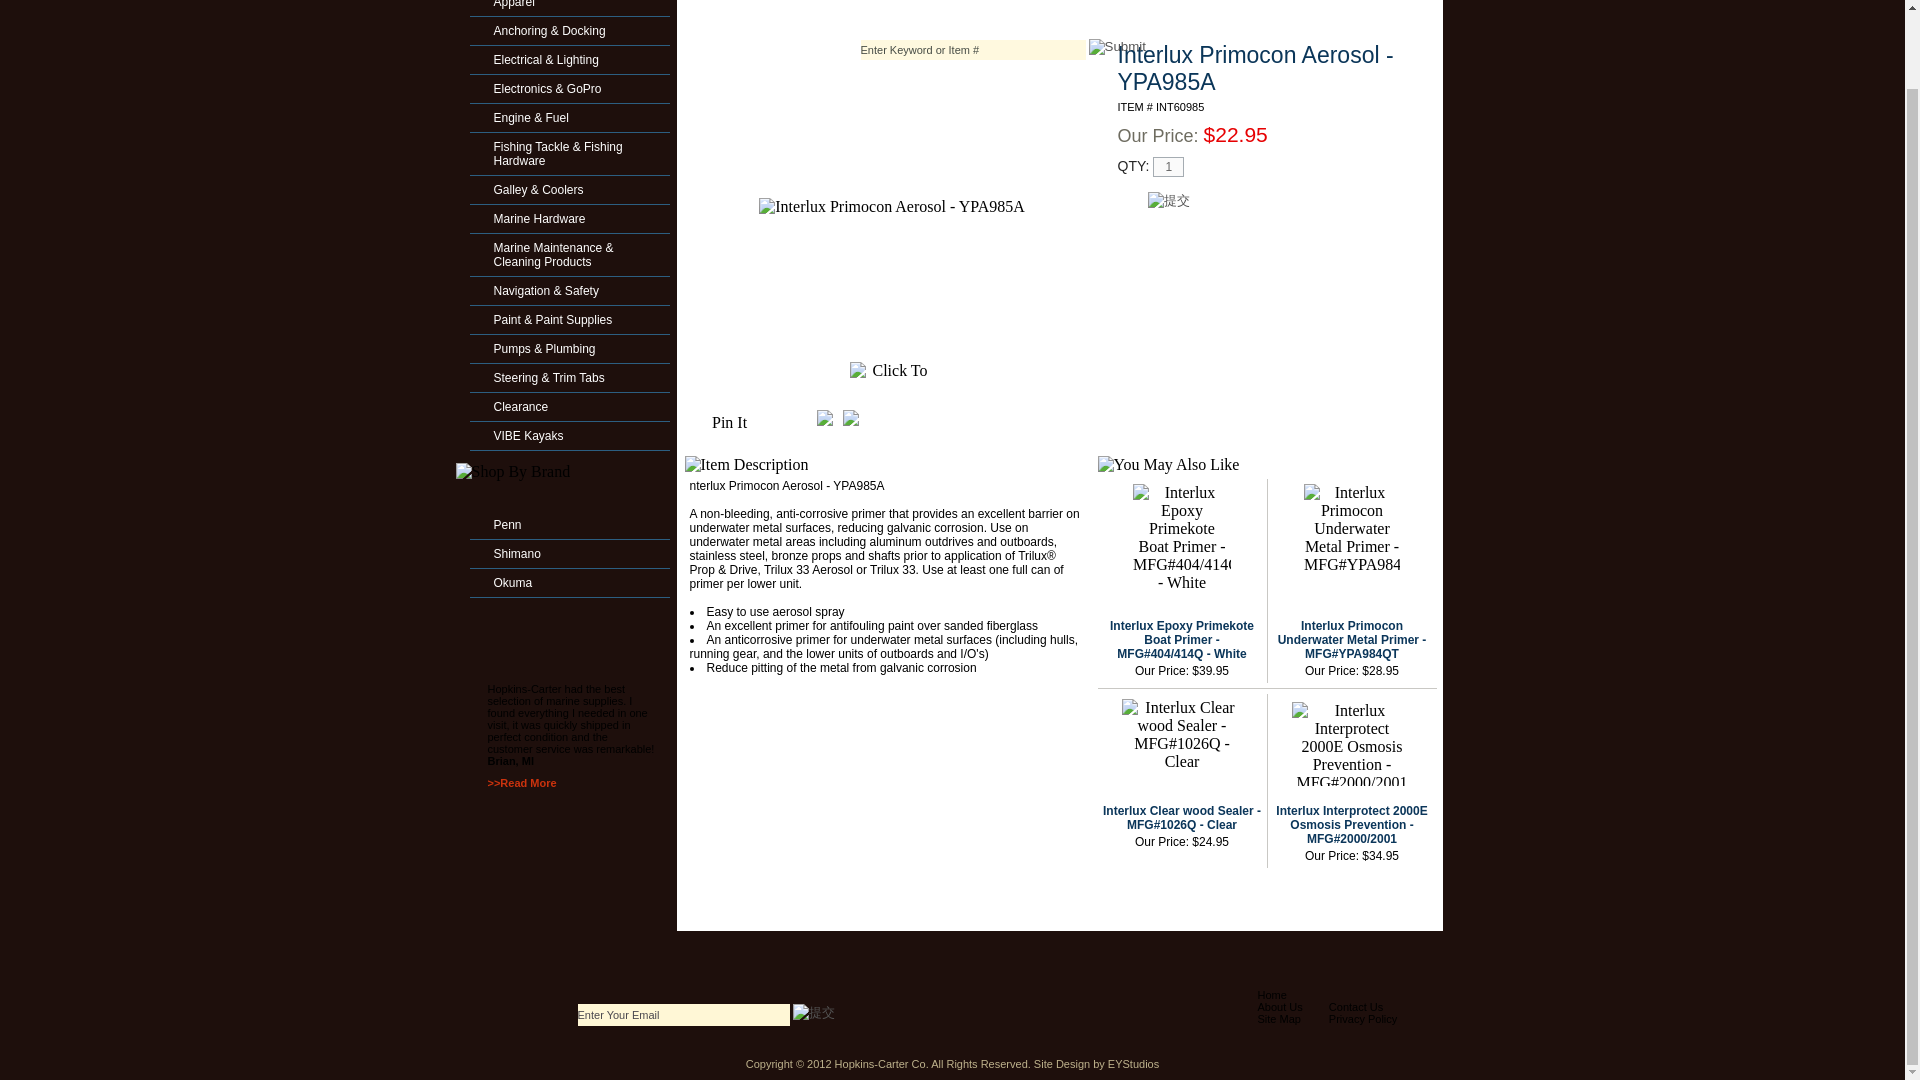  I want to click on Clearance, so click(569, 406).